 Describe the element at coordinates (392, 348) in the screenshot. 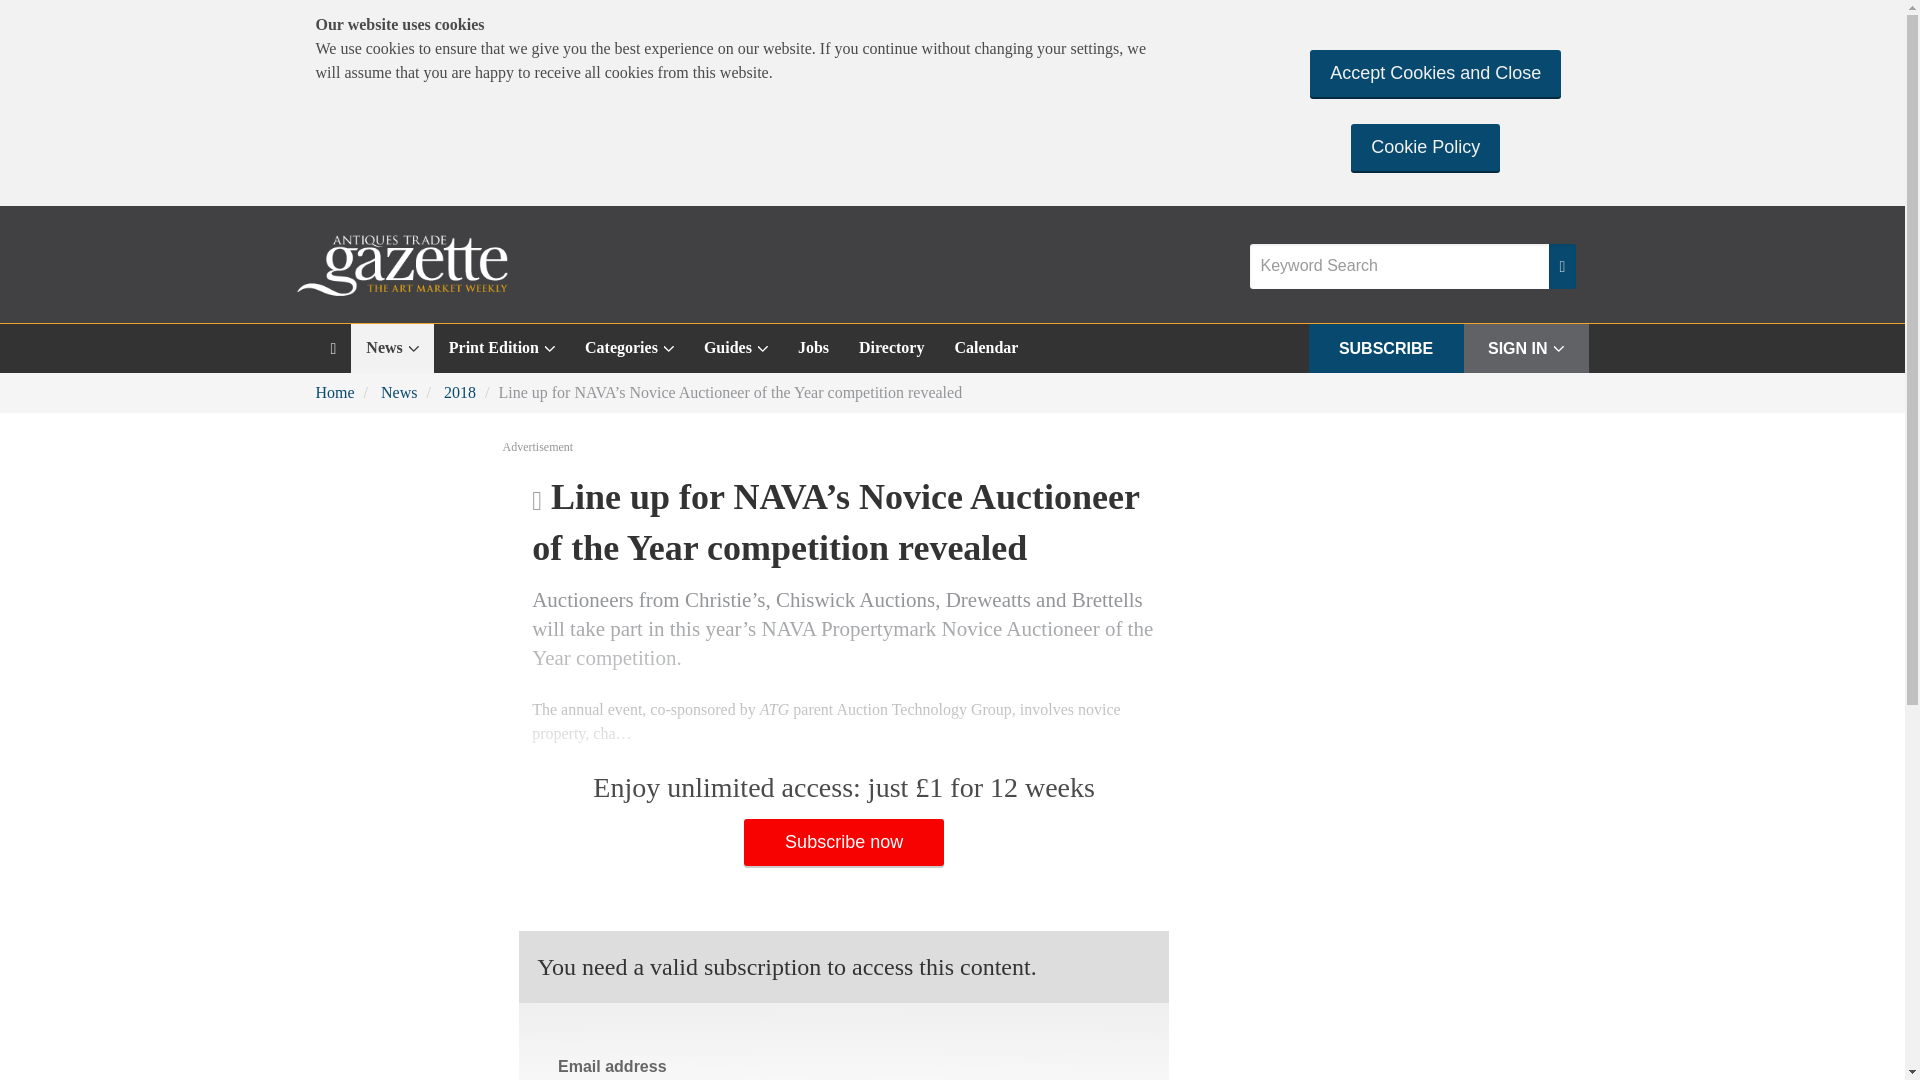

I see `News` at that location.